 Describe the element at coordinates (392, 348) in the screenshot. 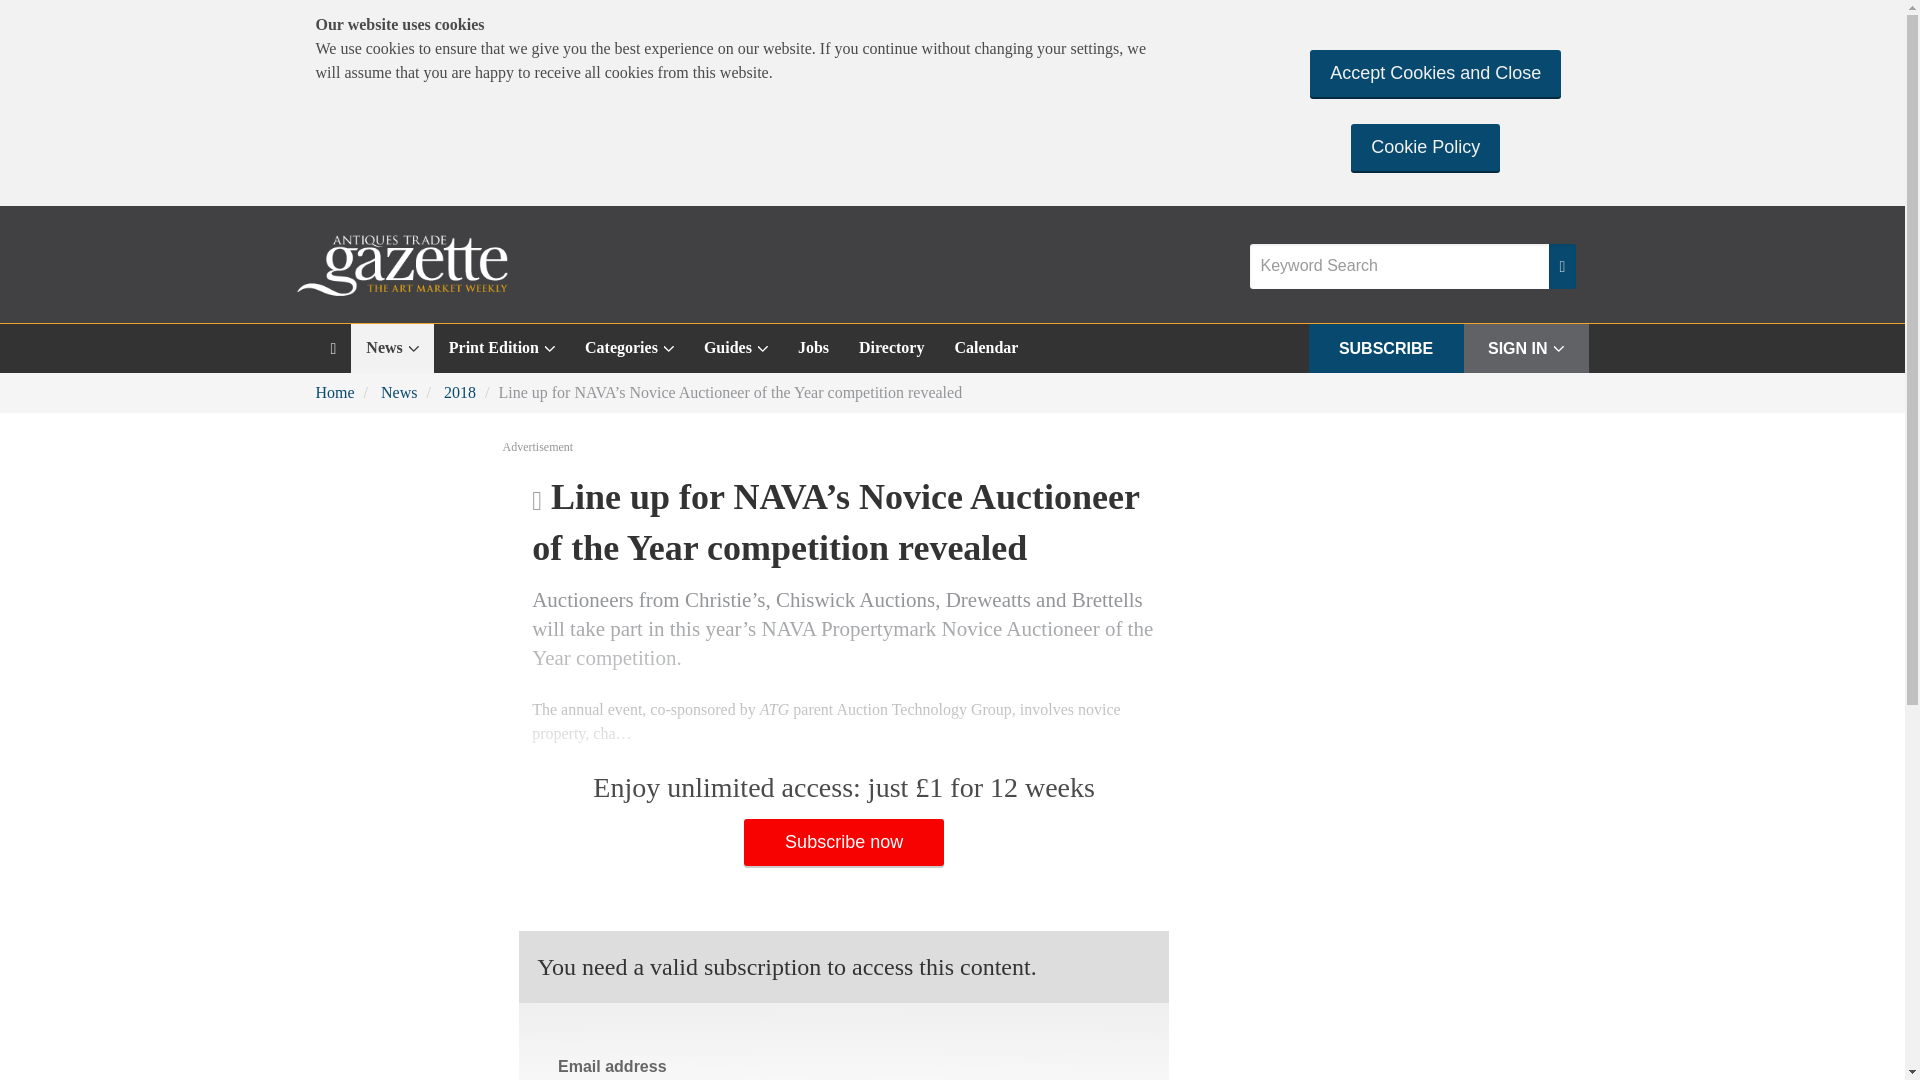

I see `News` at that location.